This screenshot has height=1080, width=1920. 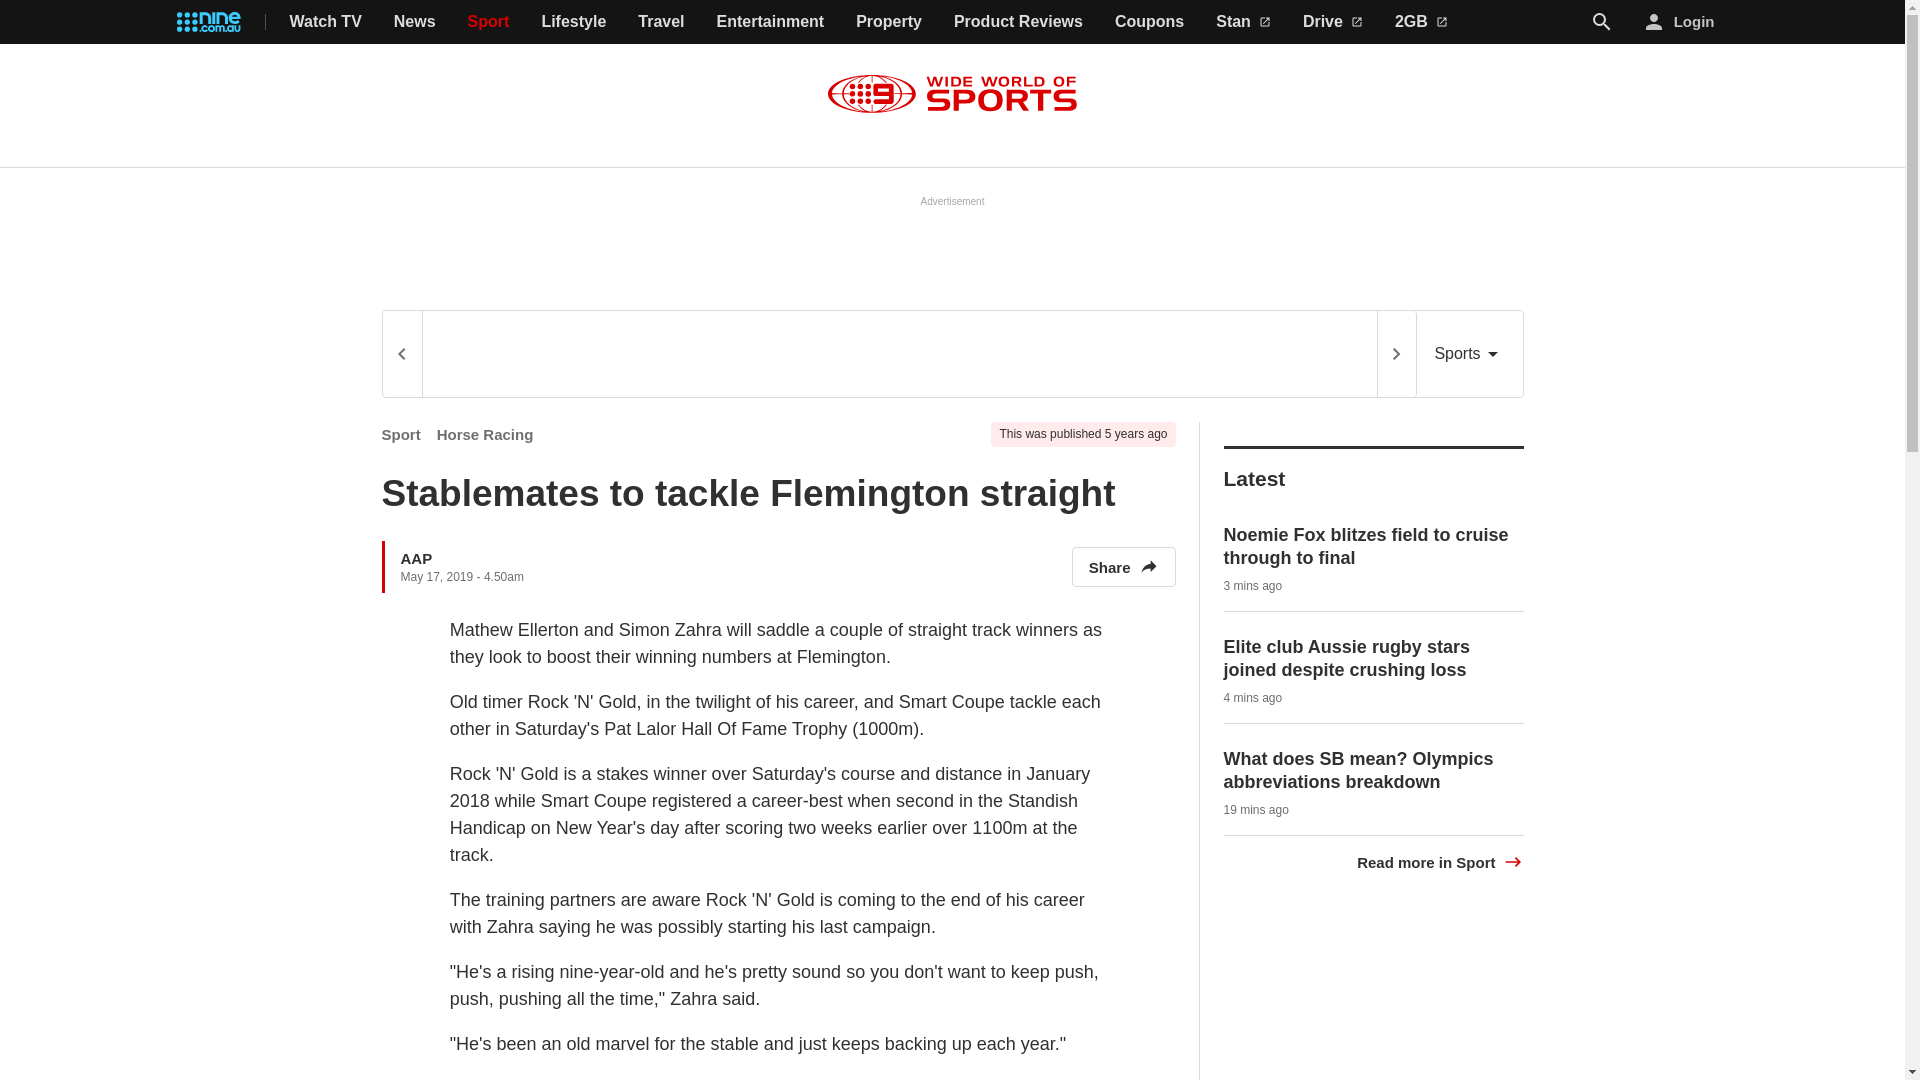 What do you see at coordinates (326, 22) in the screenshot?
I see `Watch TV` at bounding box center [326, 22].